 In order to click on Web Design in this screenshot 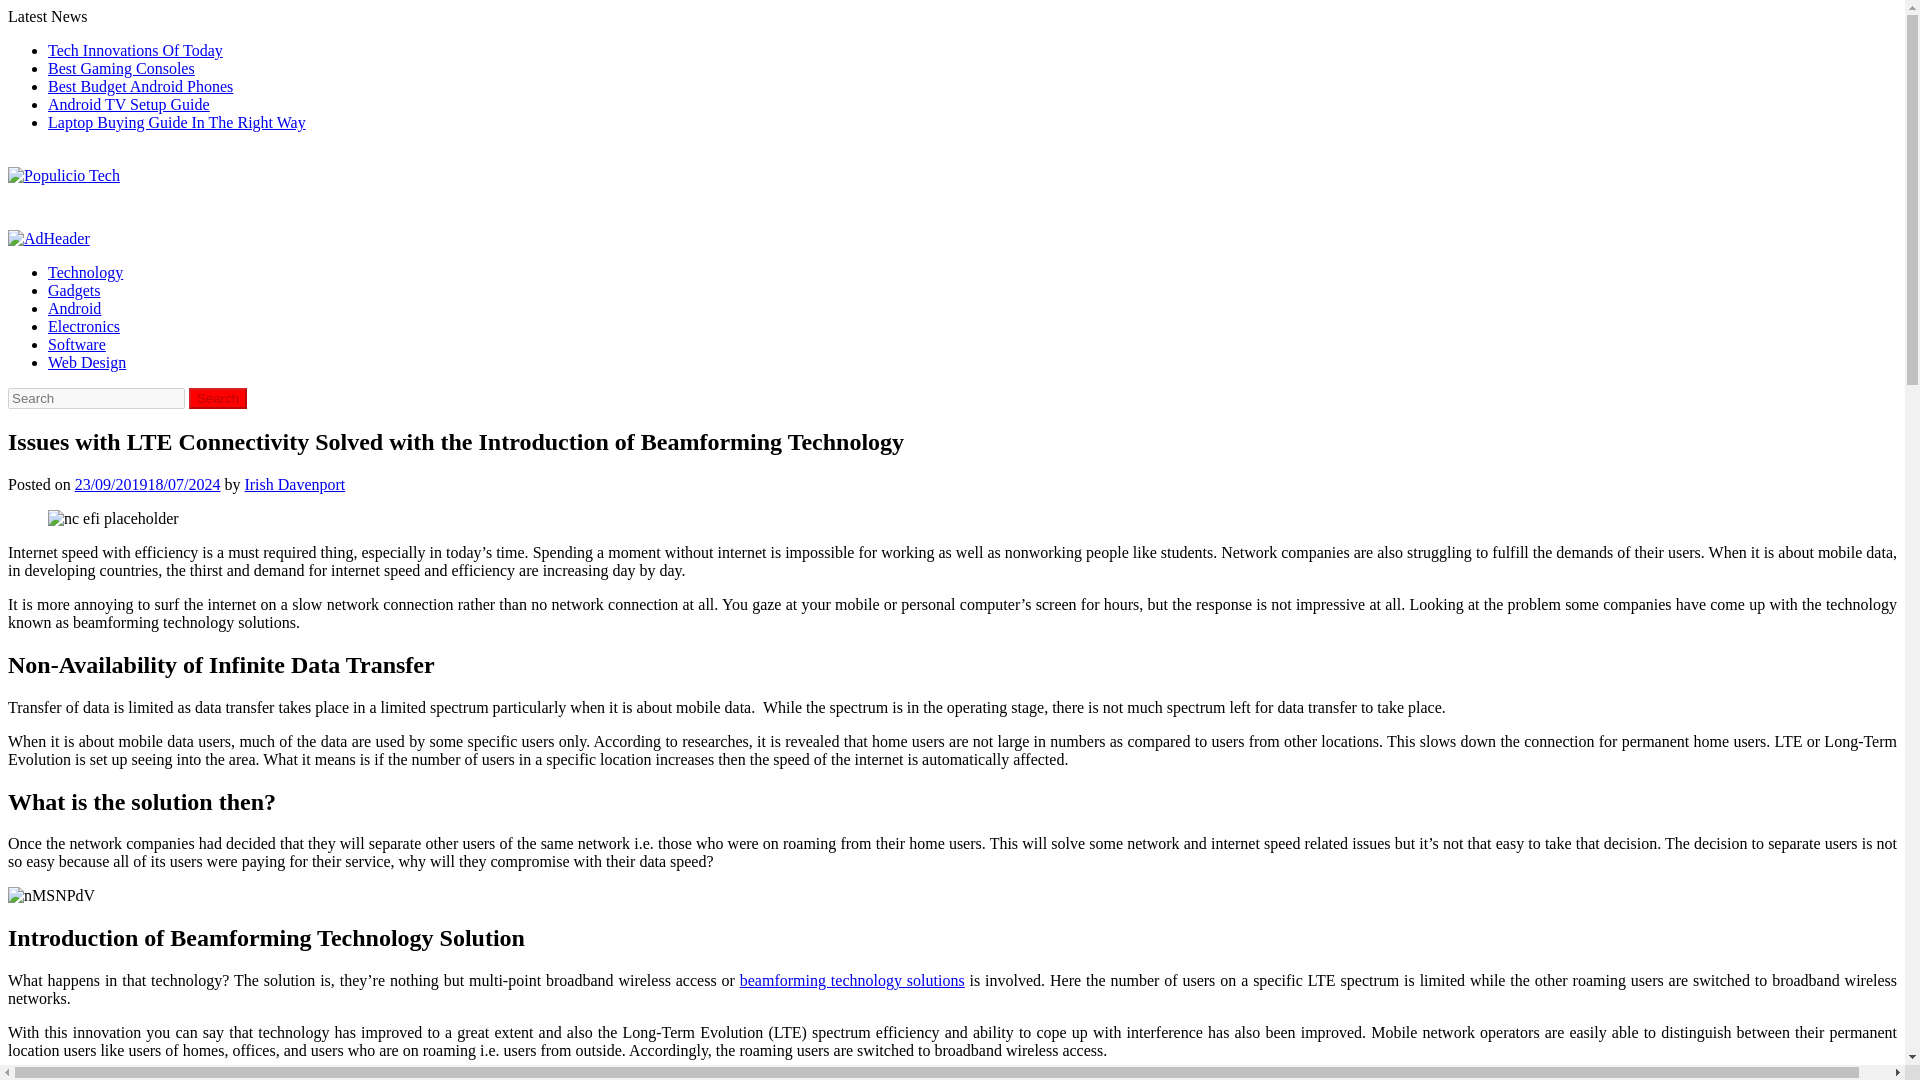, I will do `click(87, 362)`.